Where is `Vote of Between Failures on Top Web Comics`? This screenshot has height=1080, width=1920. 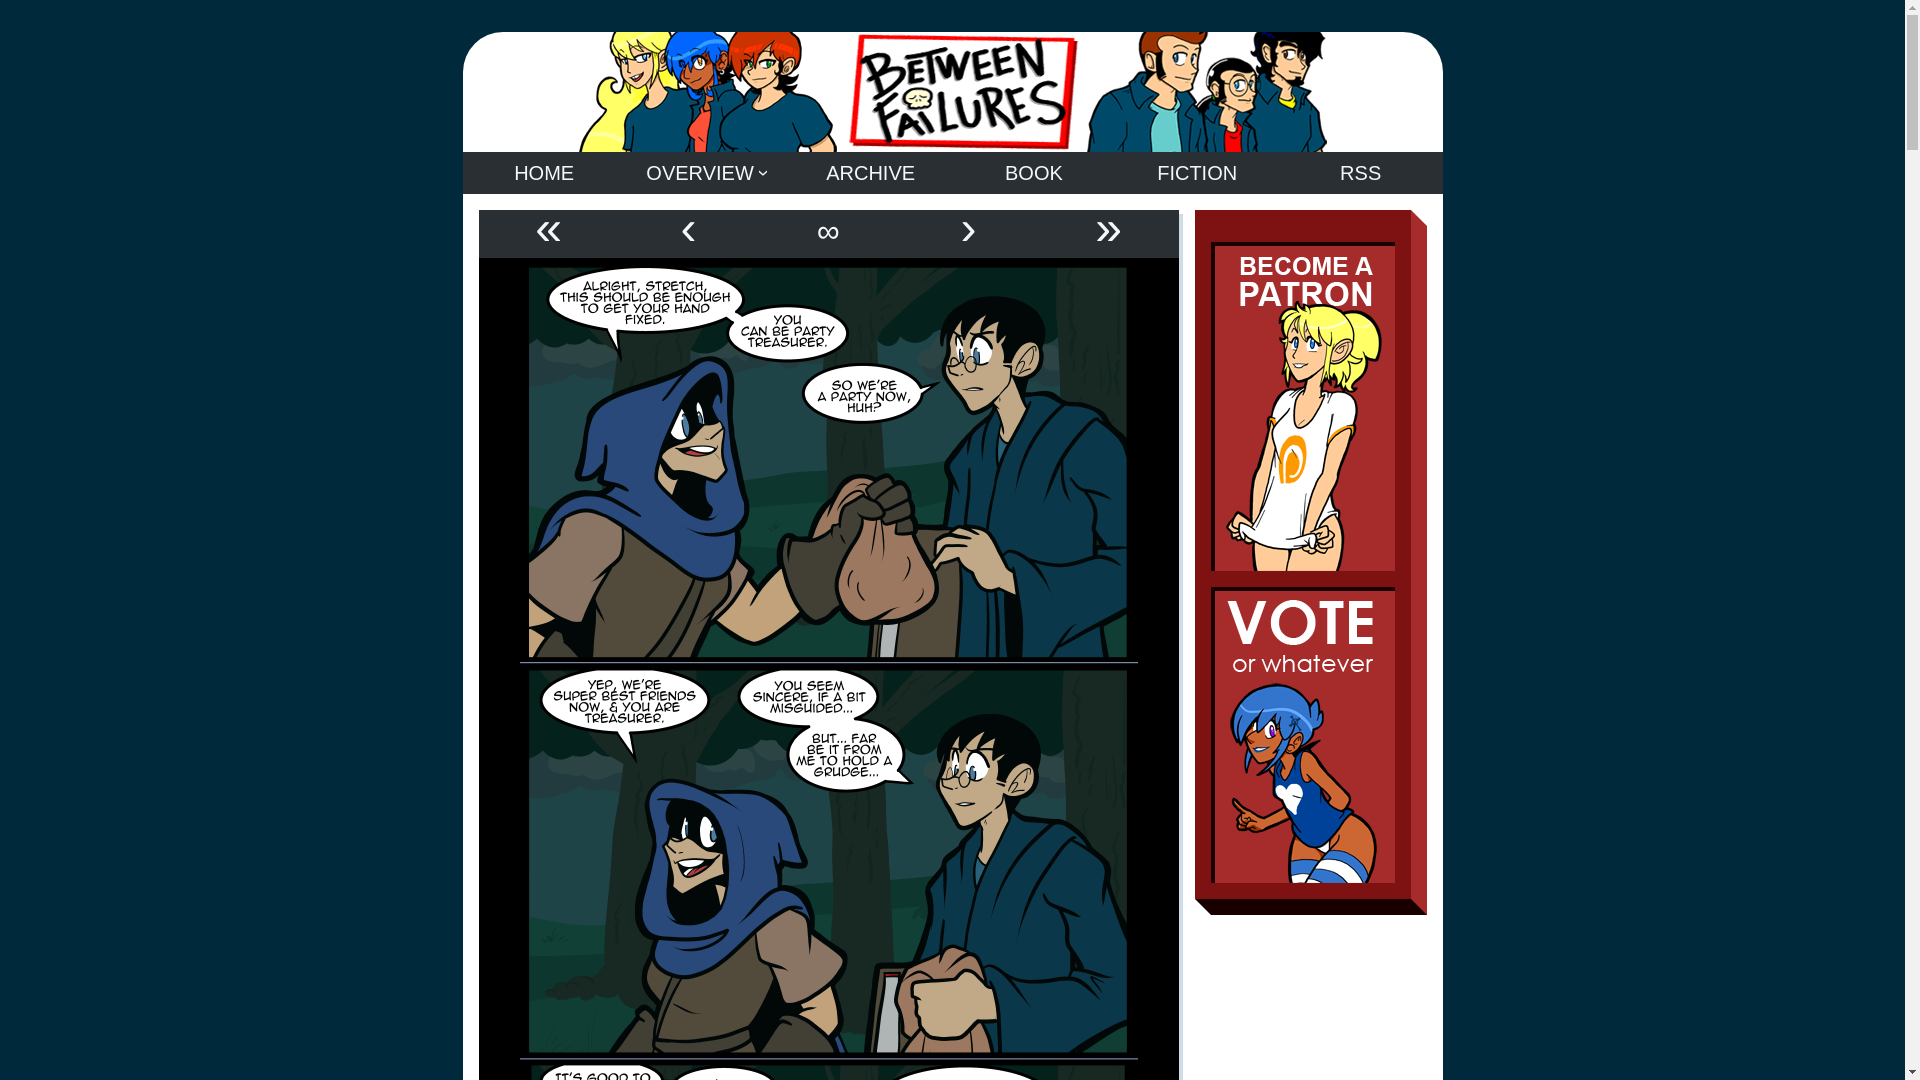
Vote of Between Failures on Top Web Comics is located at coordinates (1302, 739).